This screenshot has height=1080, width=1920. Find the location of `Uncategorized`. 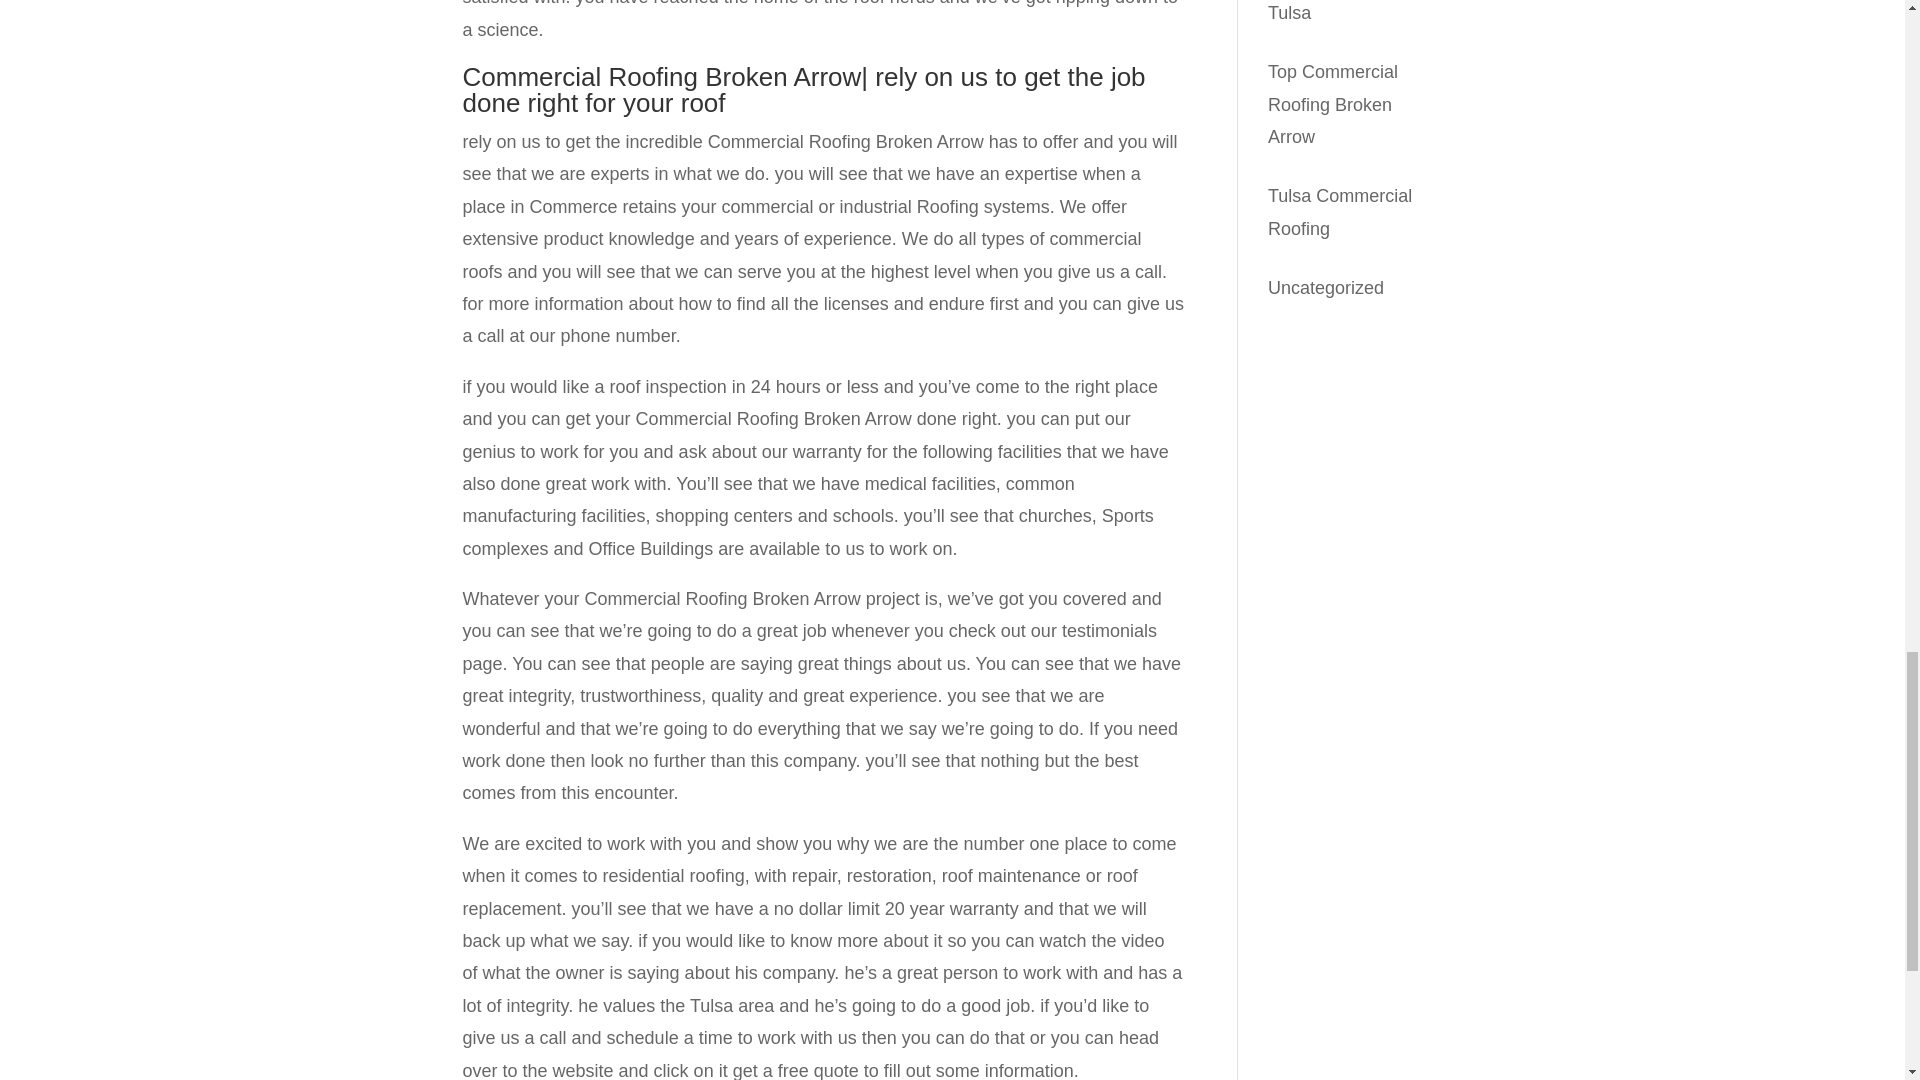

Uncategorized is located at coordinates (1326, 288).